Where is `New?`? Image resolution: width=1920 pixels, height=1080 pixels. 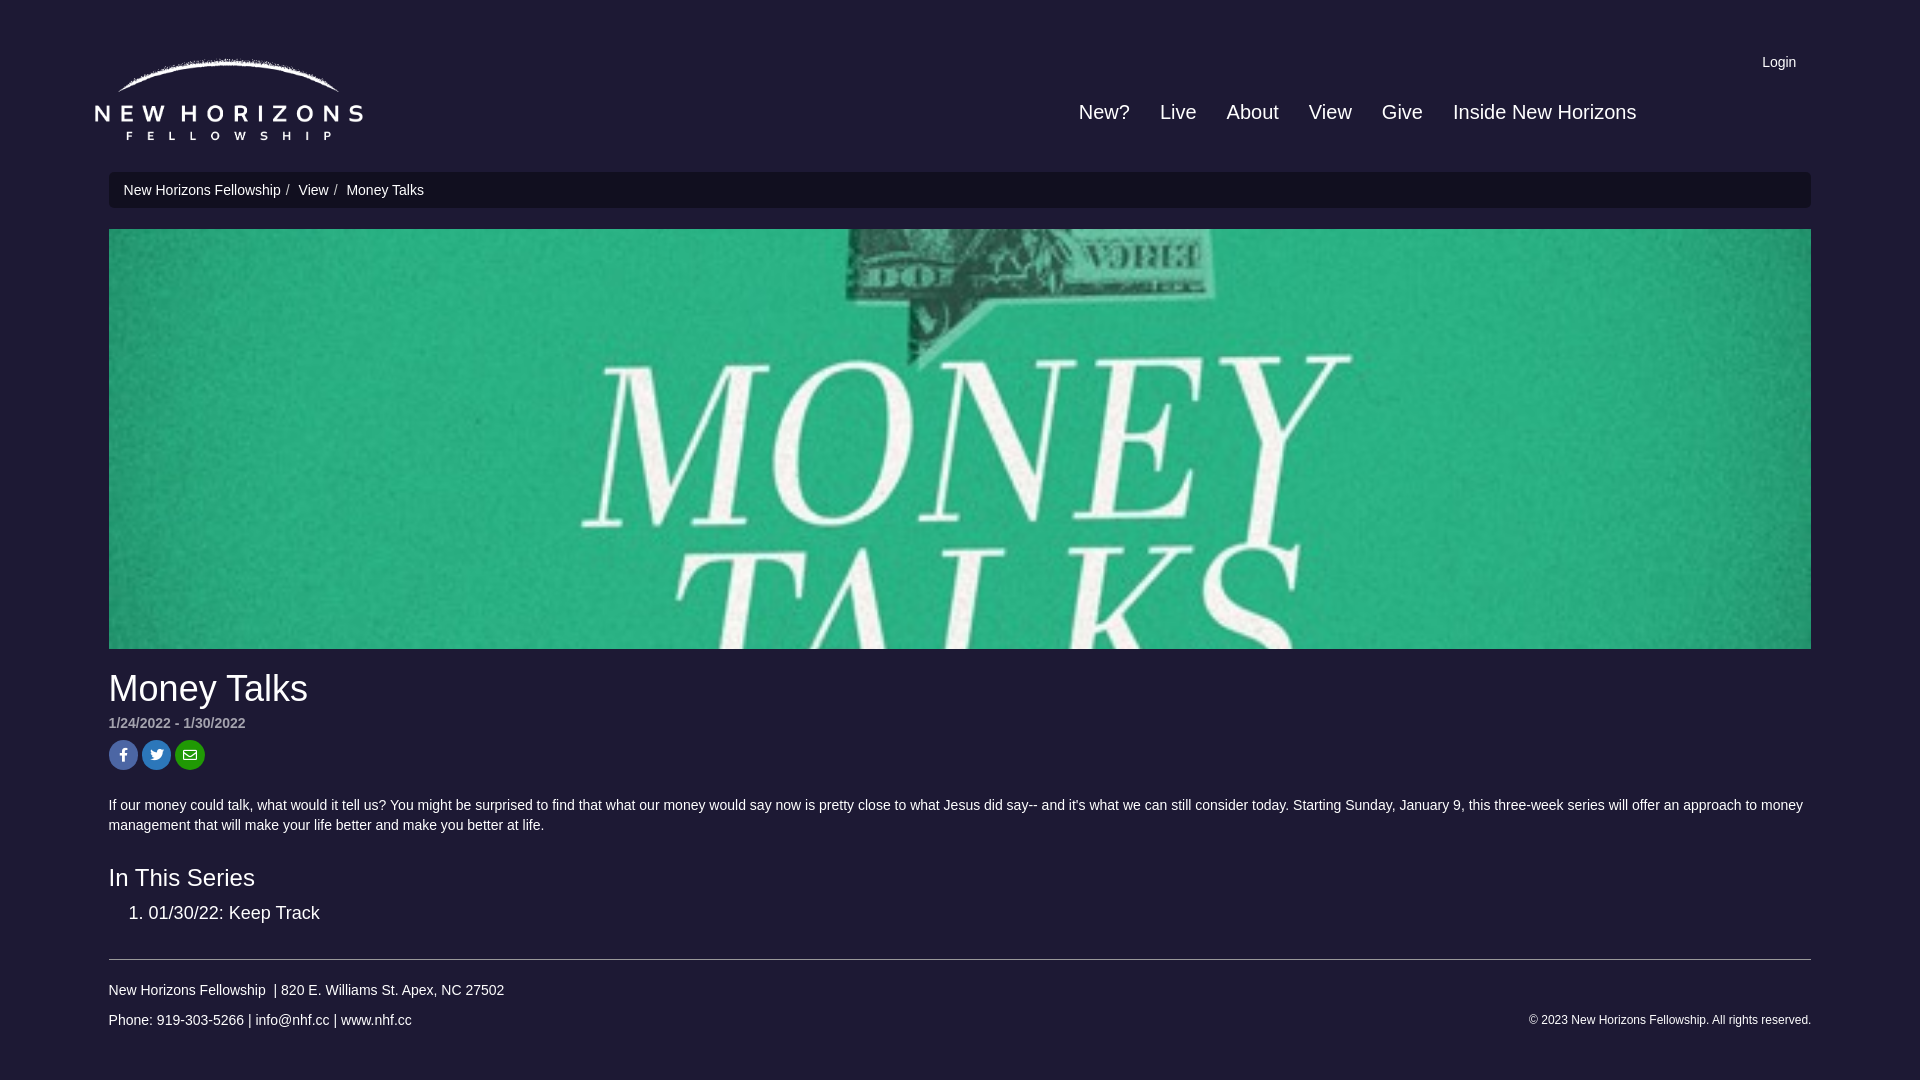 New? is located at coordinates (1104, 112).